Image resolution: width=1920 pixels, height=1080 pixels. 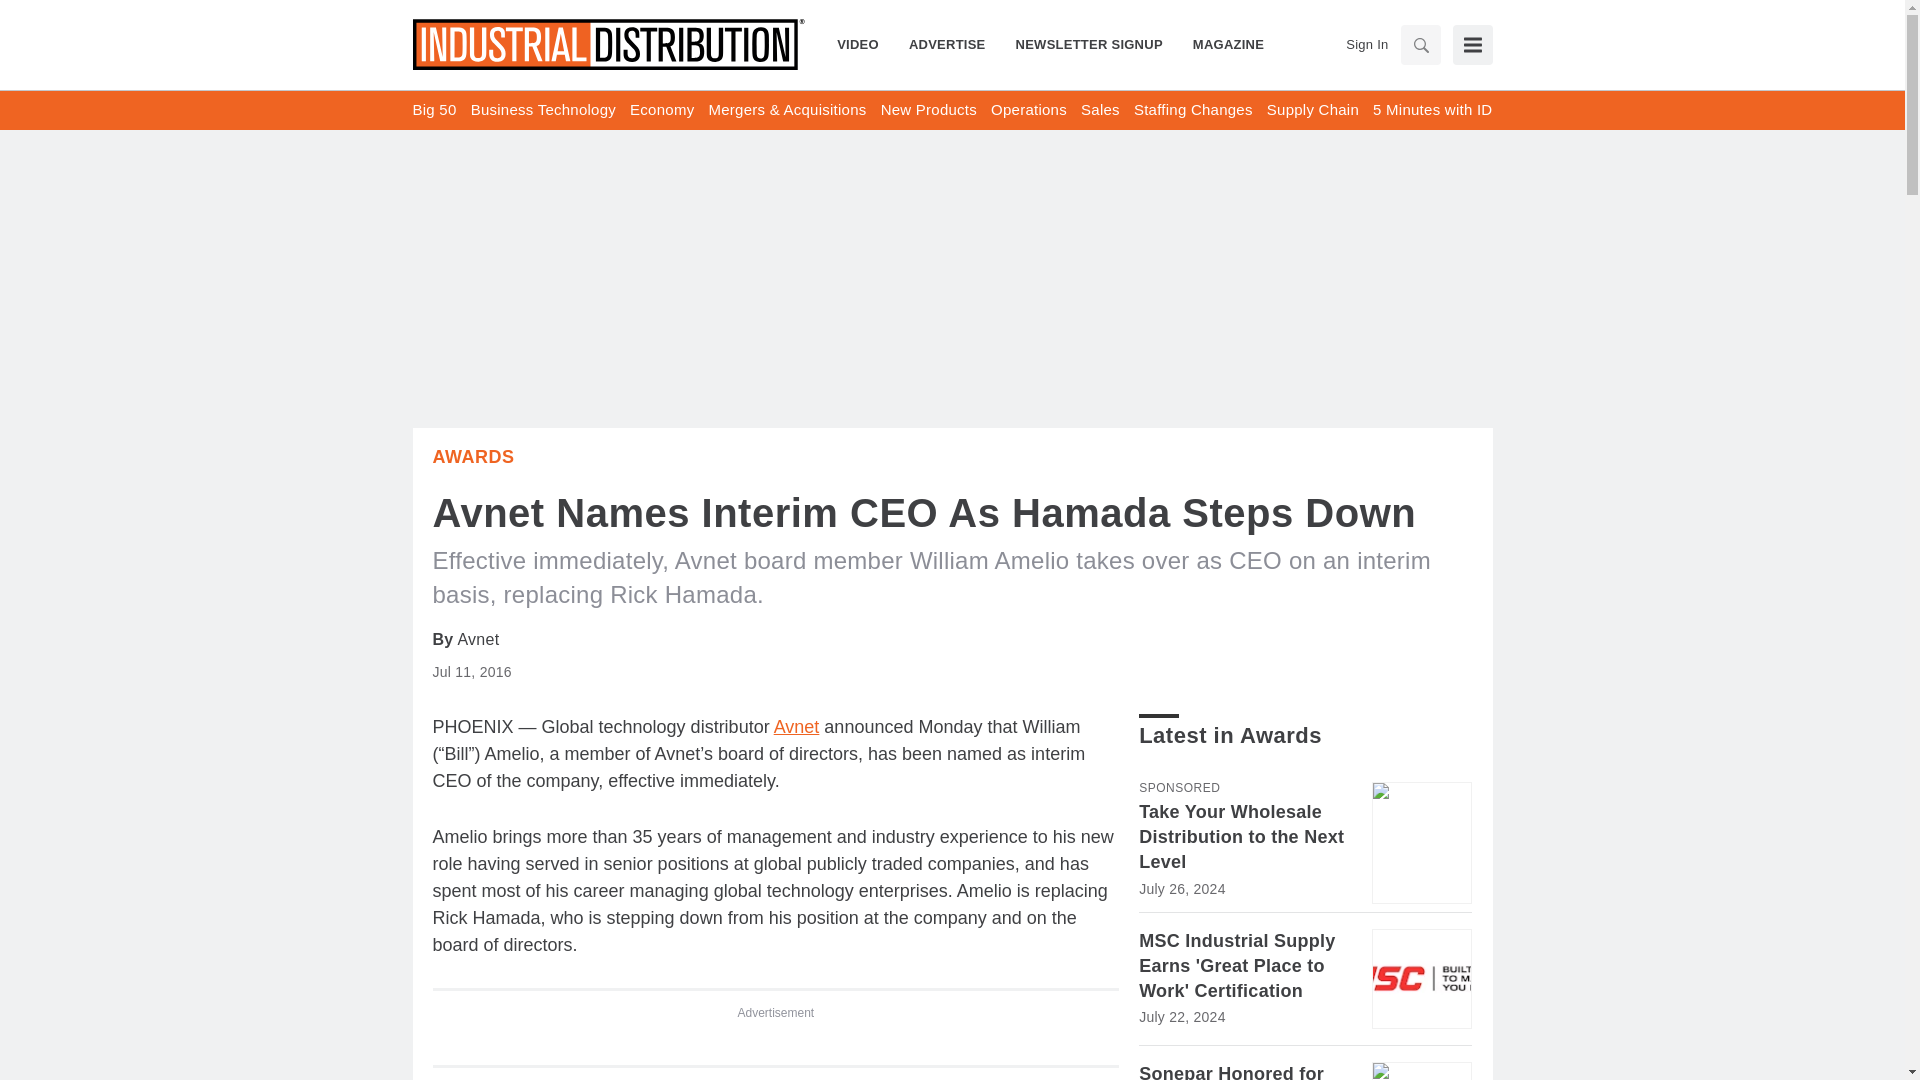 I want to click on VIDEO, so click(x=866, y=44).